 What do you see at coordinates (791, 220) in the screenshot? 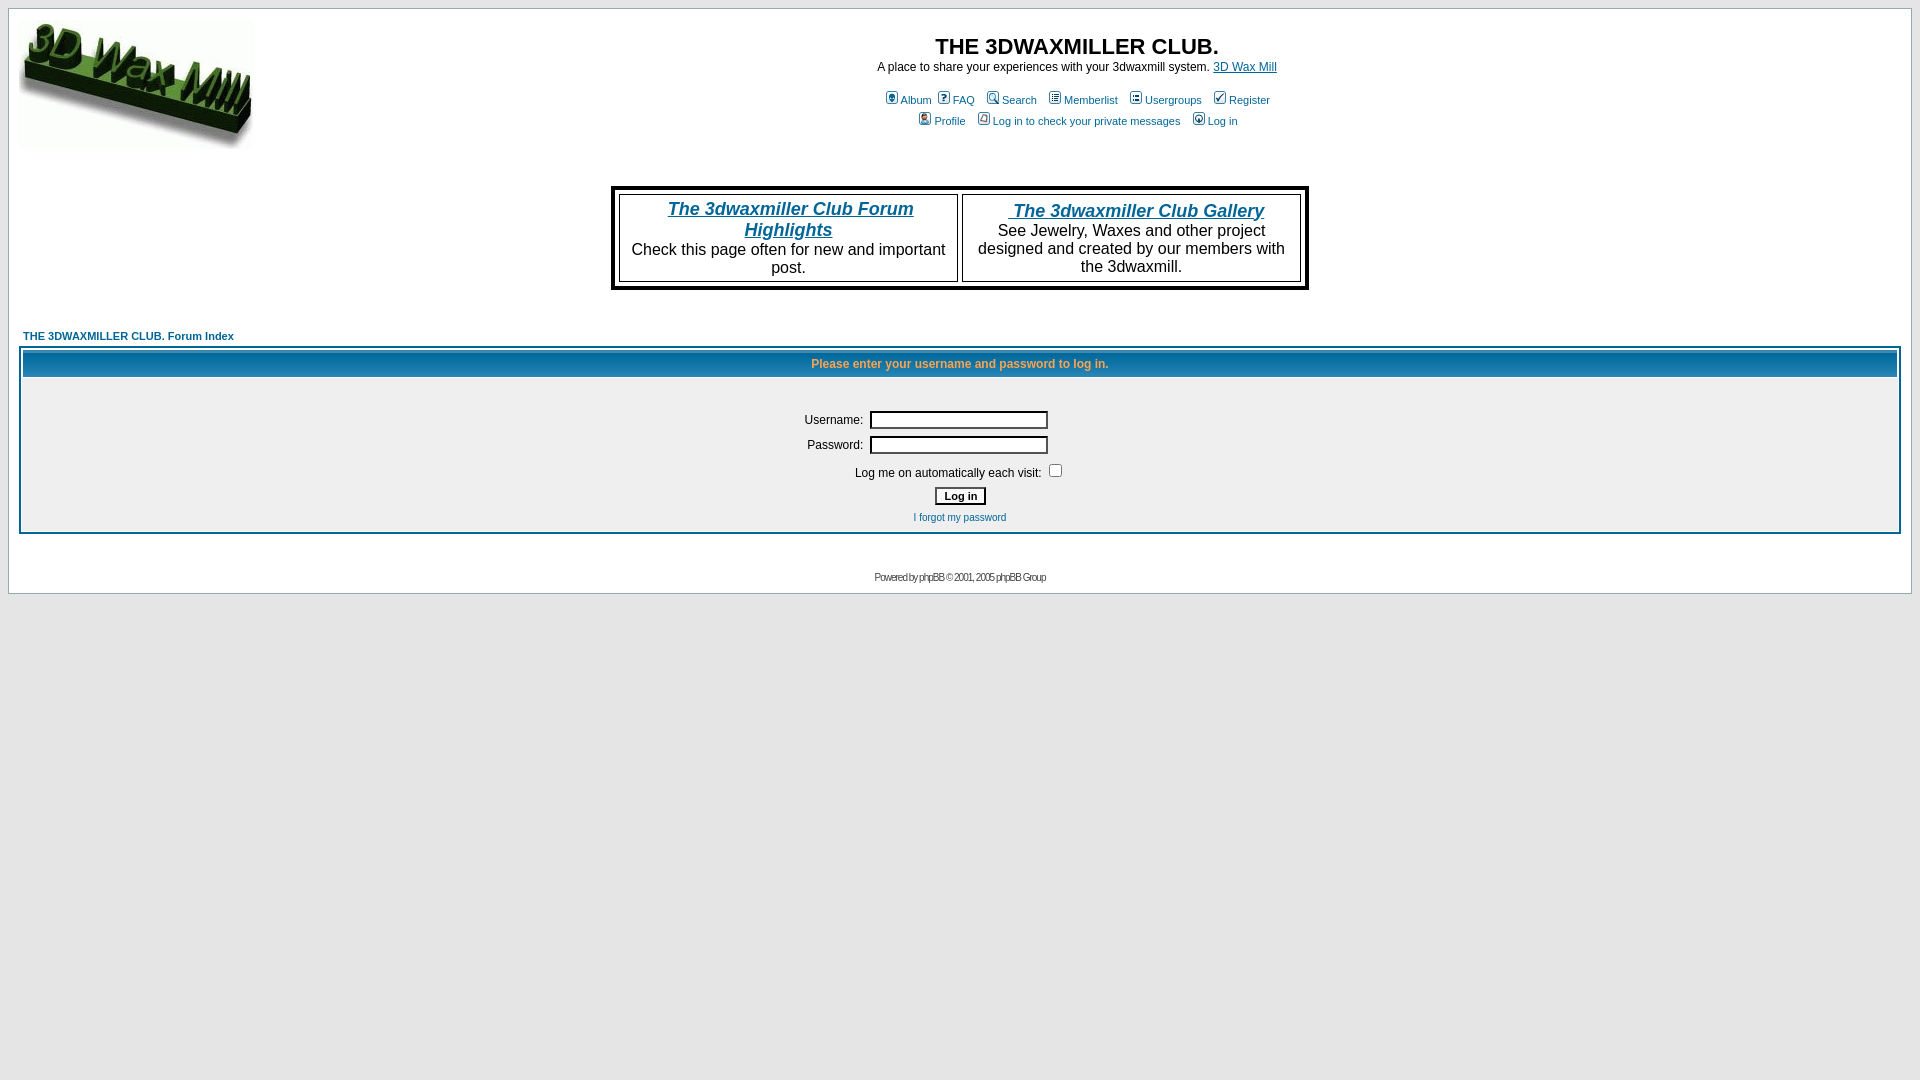
I see `The 3dwaxmiller Club Forum Highlights` at bounding box center [791, 220].